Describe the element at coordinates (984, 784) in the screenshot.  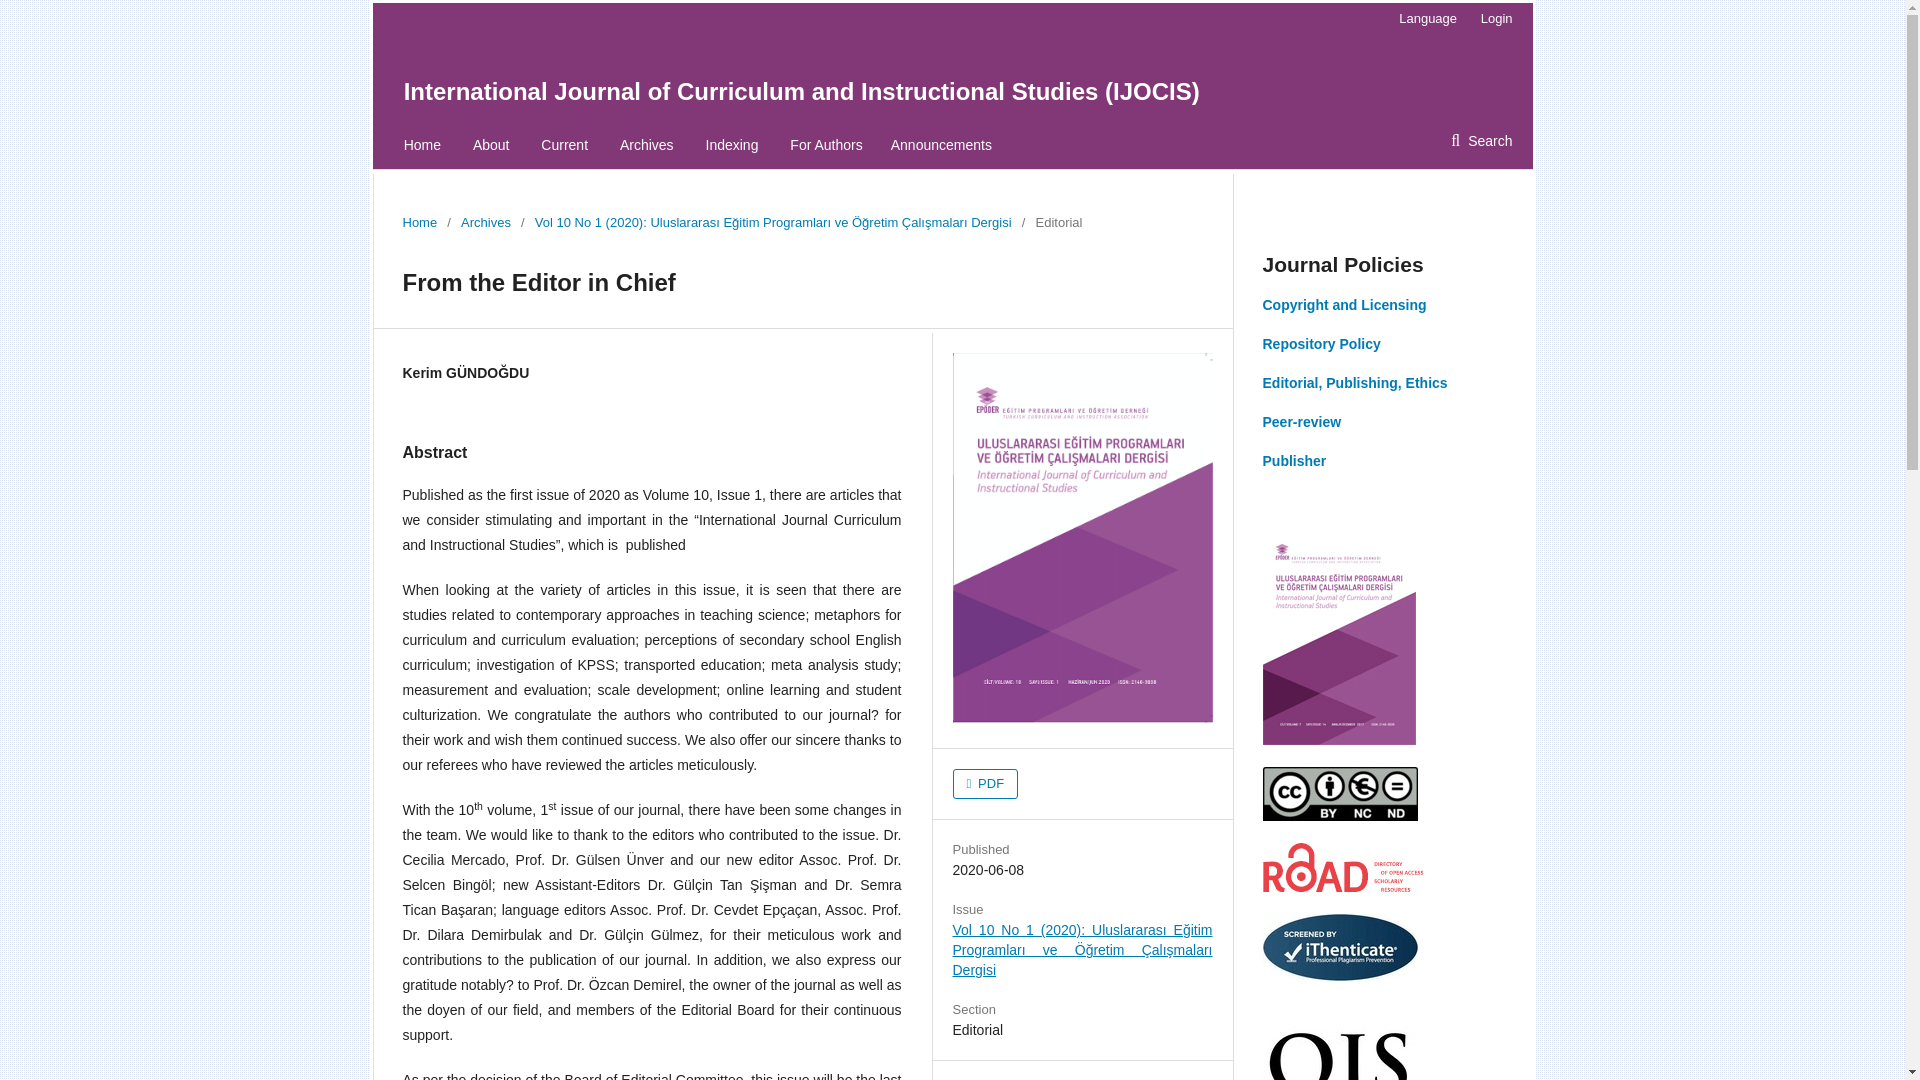
I see `PDF` at that location.